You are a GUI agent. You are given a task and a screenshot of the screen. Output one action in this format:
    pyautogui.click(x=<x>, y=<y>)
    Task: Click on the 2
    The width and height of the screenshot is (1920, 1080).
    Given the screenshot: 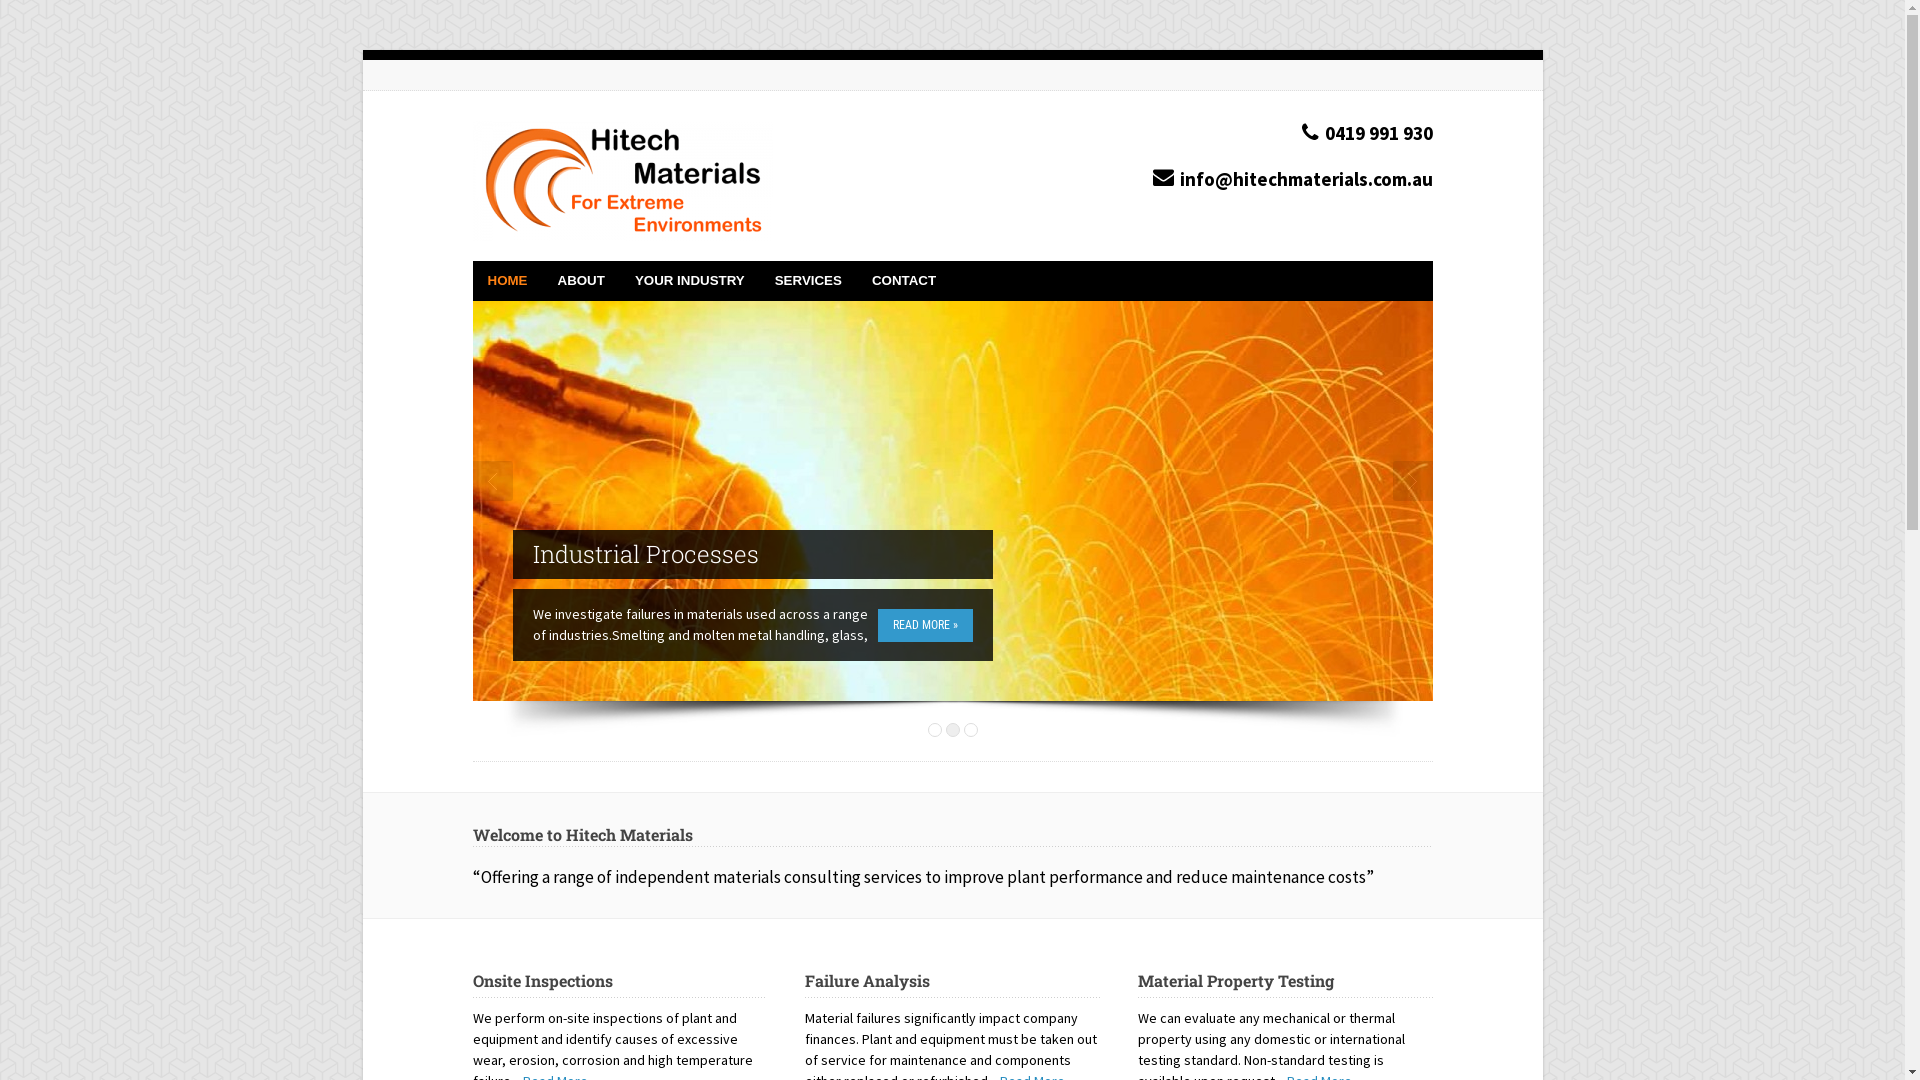 What is the action you would take?
    pyautogui.click(x=953, y=730)
    